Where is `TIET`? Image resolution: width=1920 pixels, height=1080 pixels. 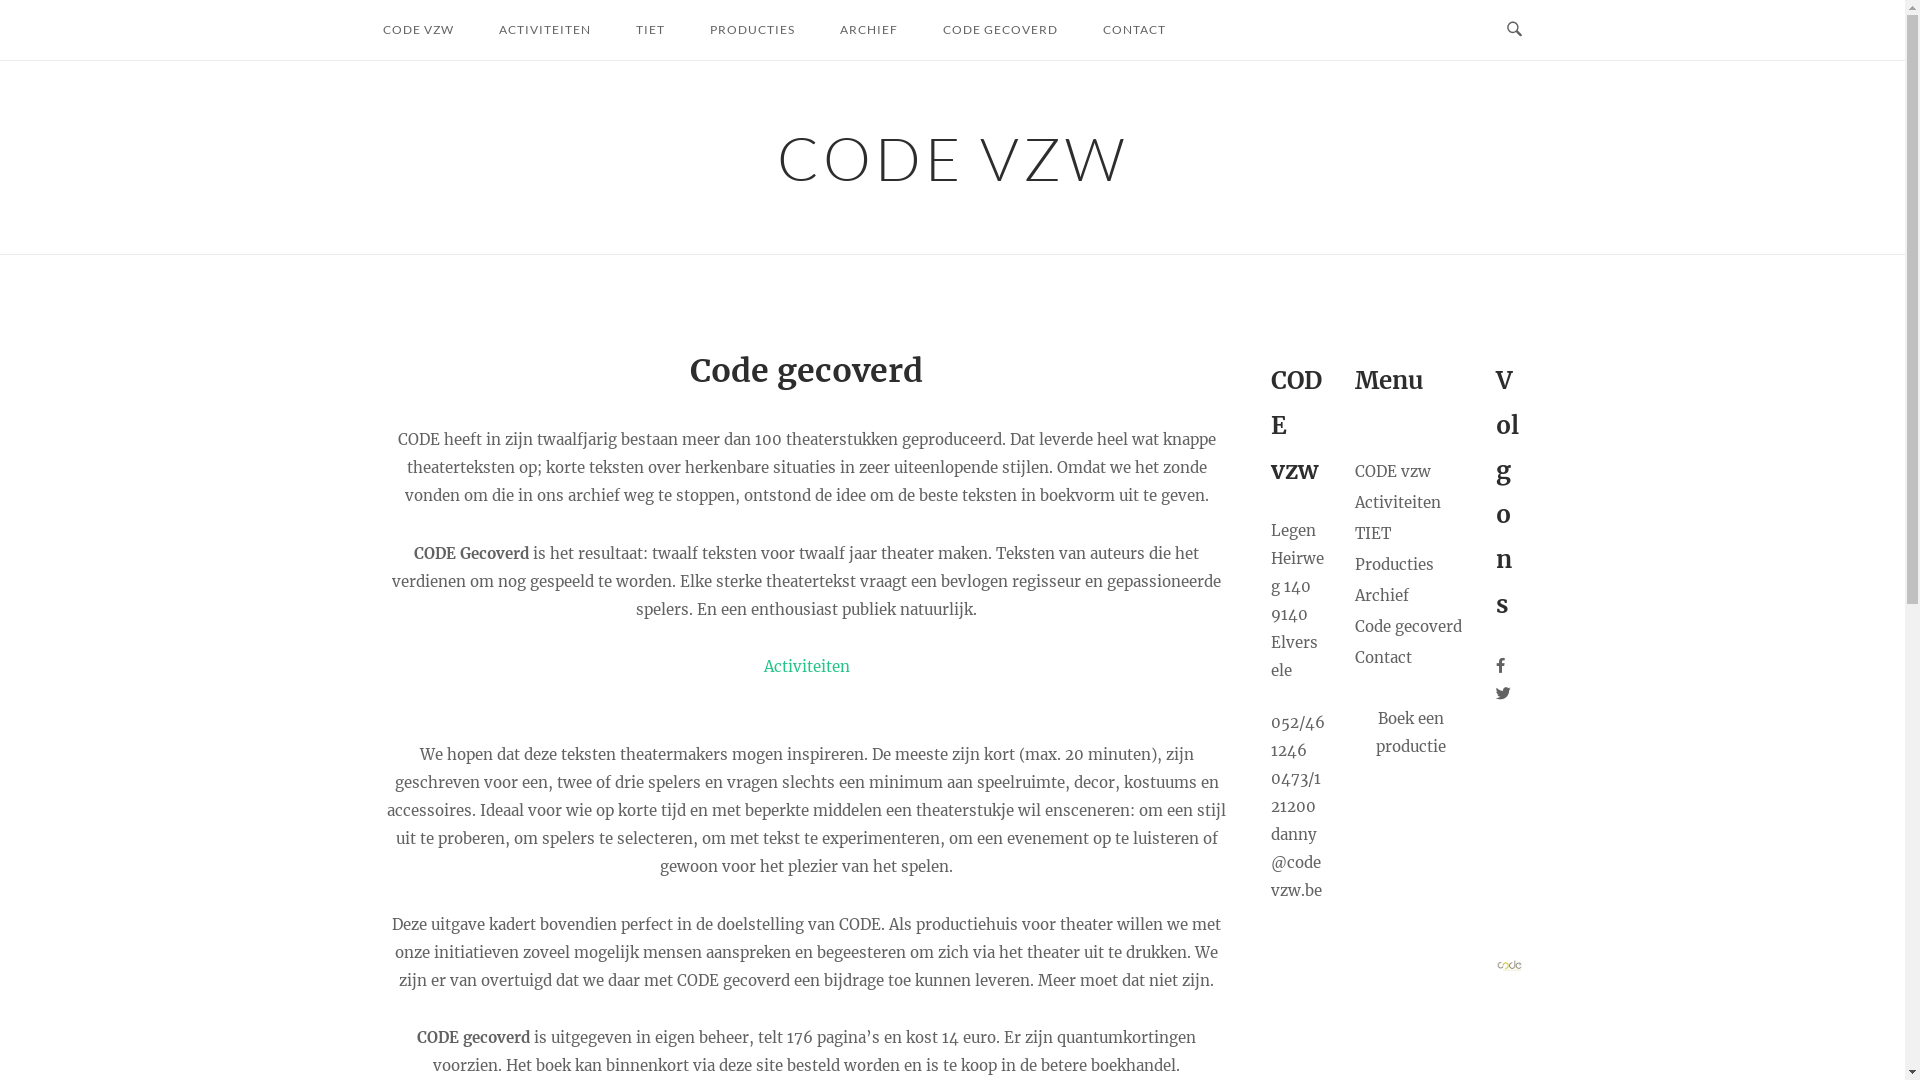 TIET is located at coordinates (650, 30).